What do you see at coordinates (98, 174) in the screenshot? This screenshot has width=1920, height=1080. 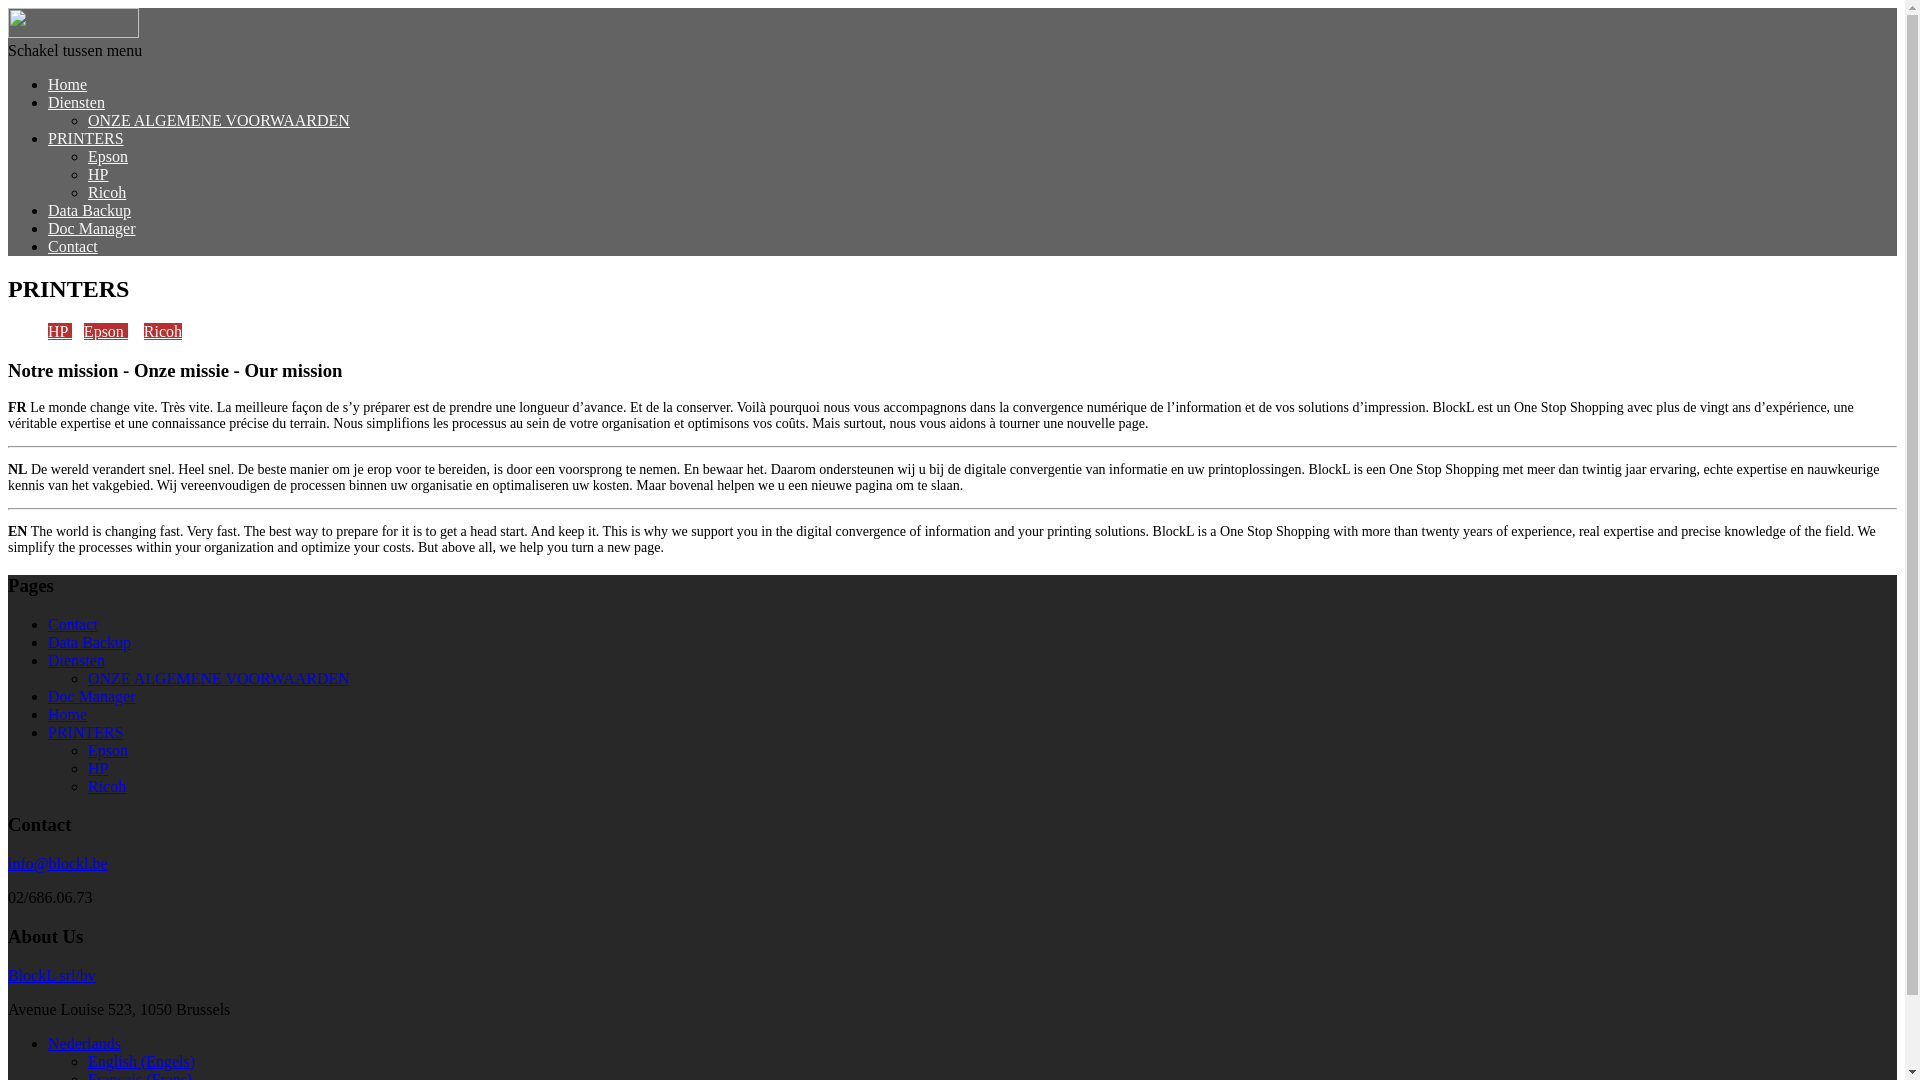 I see `HP` at bounding box center [98, 174].